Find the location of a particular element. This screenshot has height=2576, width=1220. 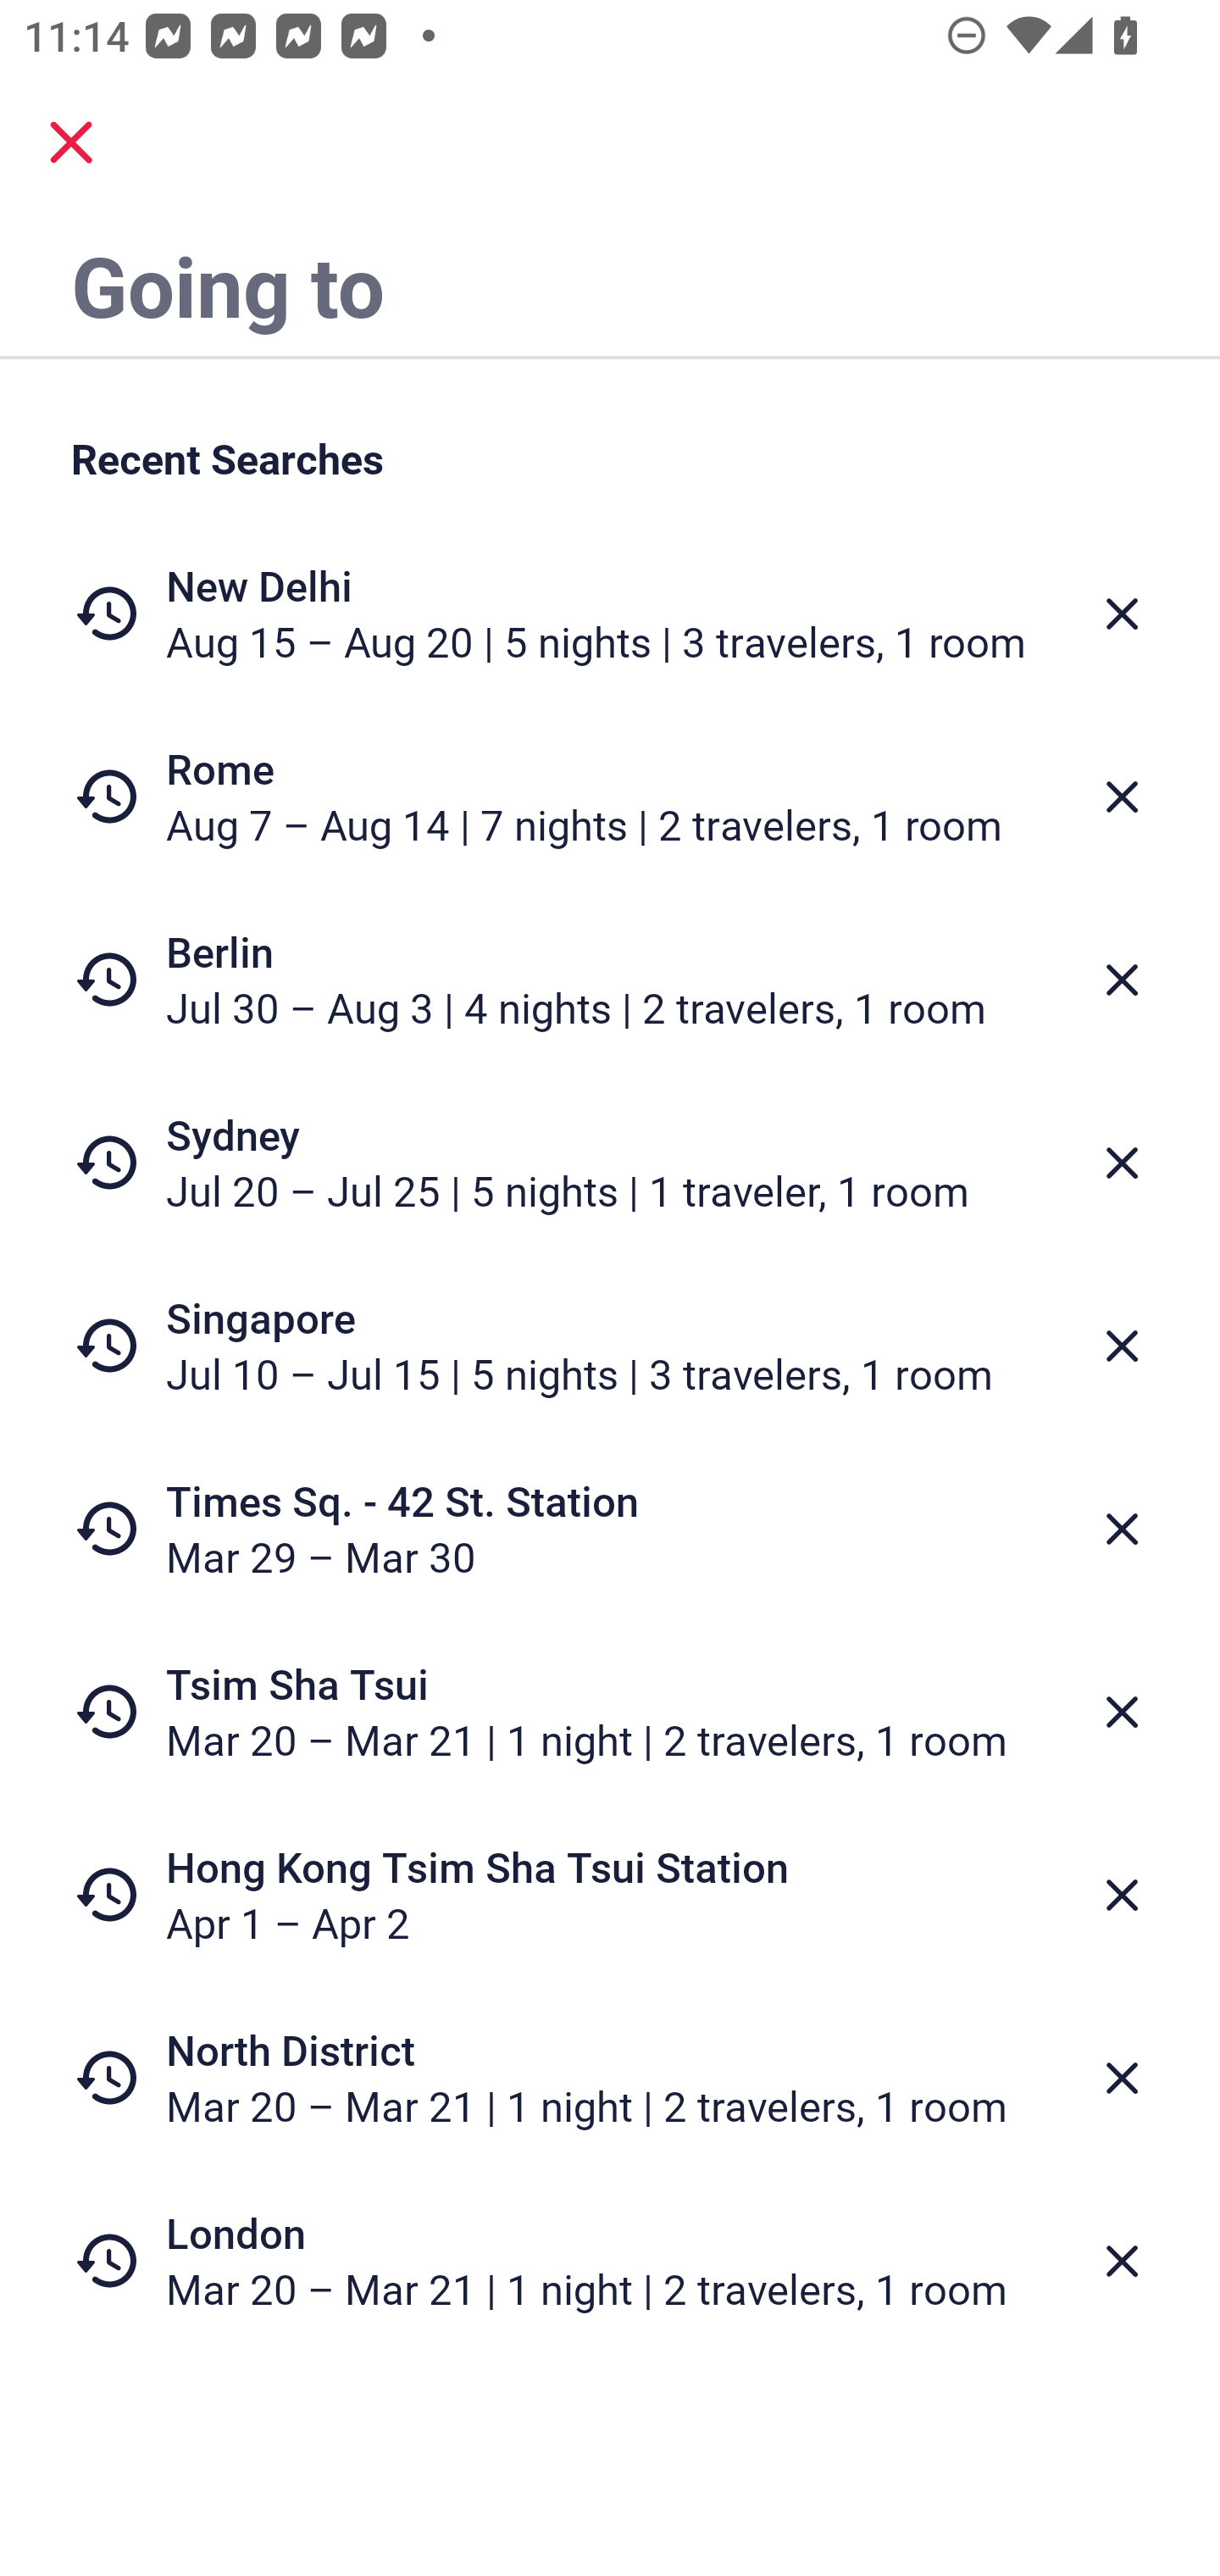

Delete from recent searches is located at coordinates (1122, 1346).